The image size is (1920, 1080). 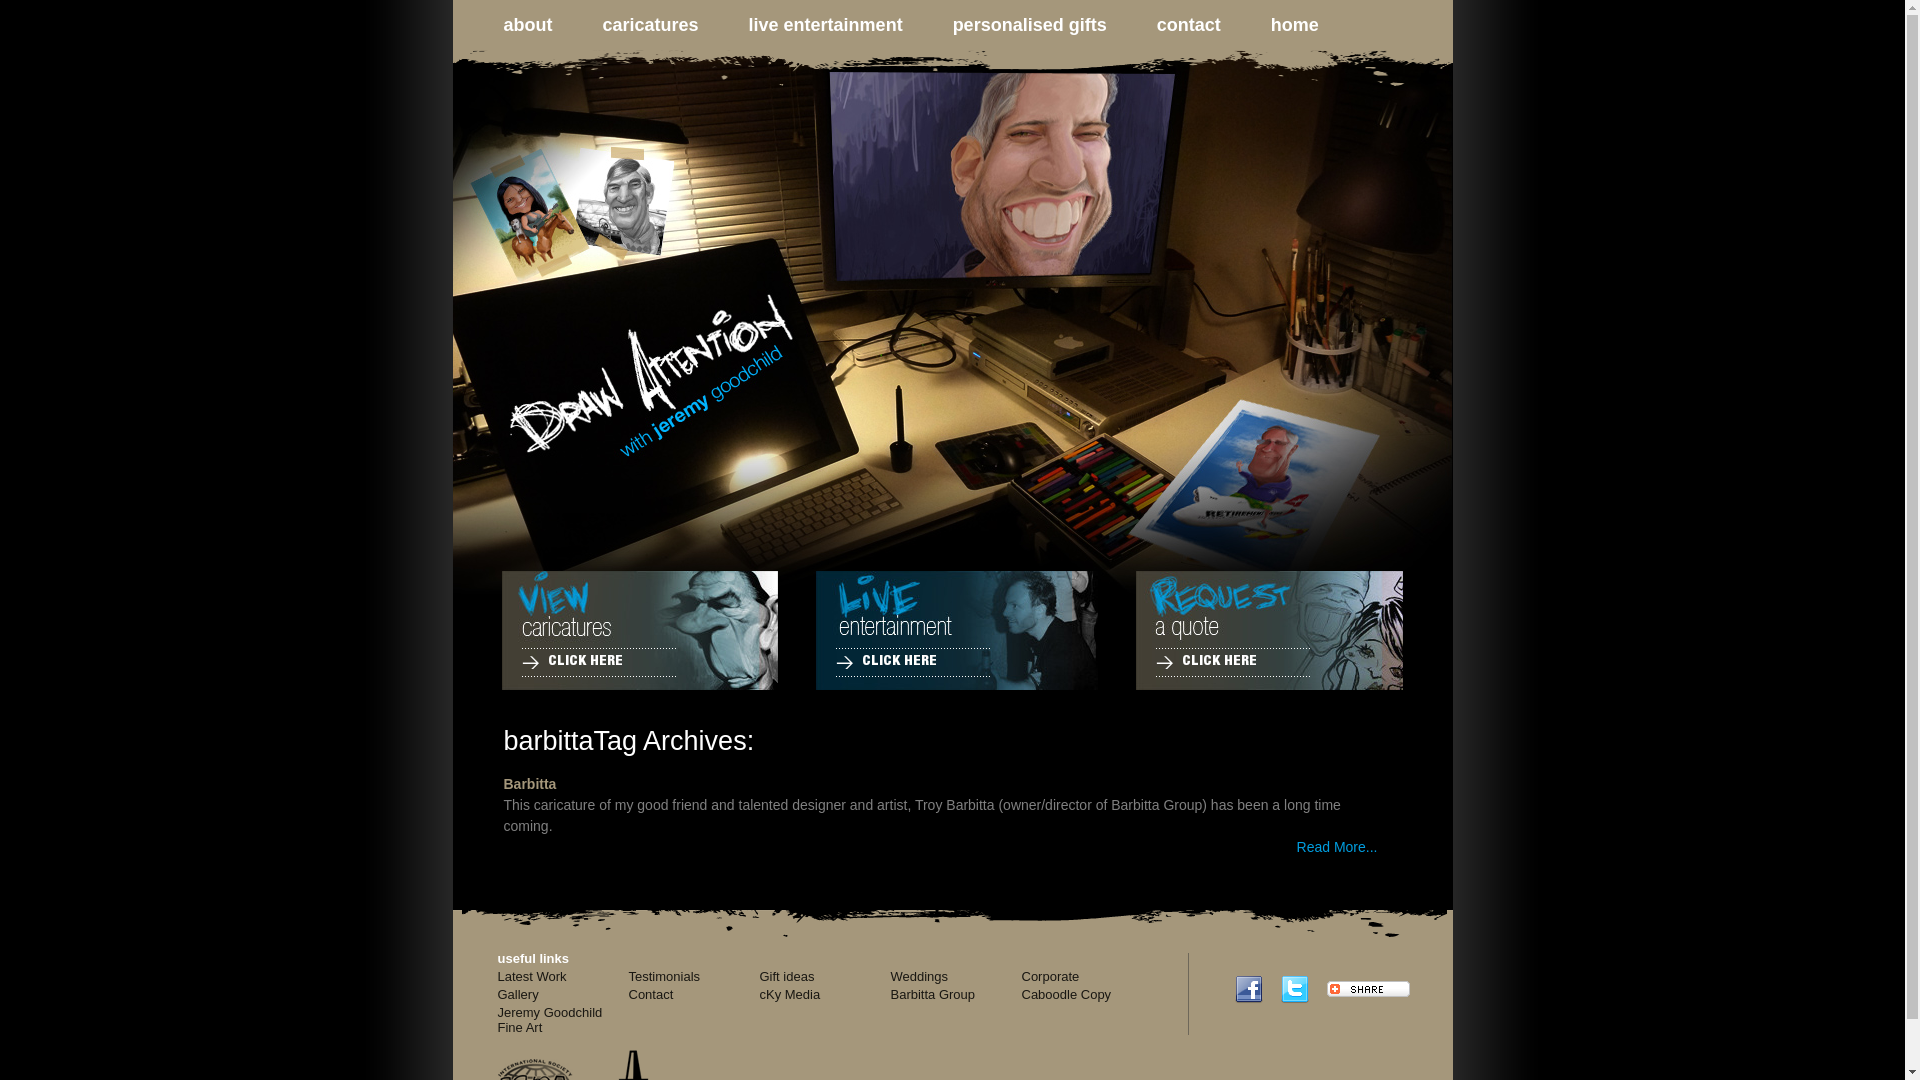 I want to click on contact, so click(x=1166, y=28).